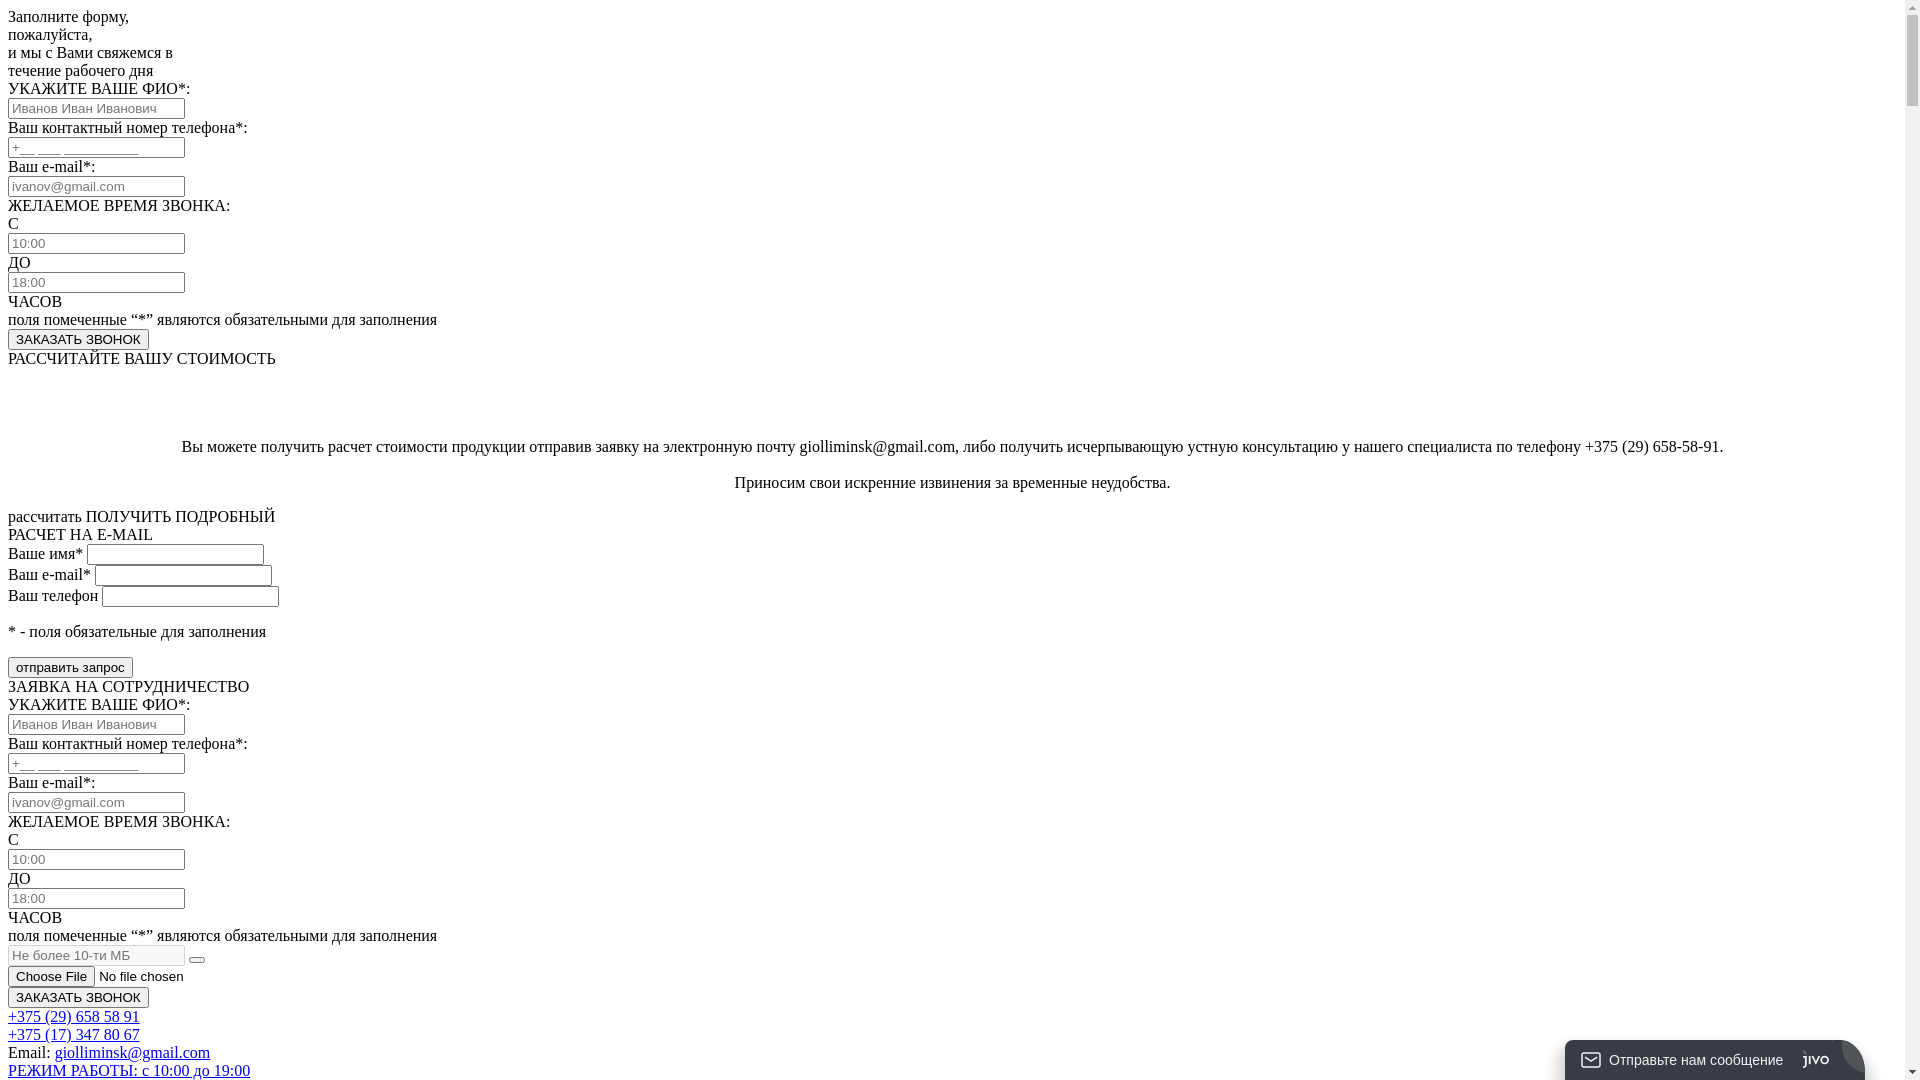 This screenshot has height=1080, width=1920. What do you see at coordinates (74, 1034) in the screenshot?
I see `+375 (17) 347 80 67` at bounding box center [74, 1034].